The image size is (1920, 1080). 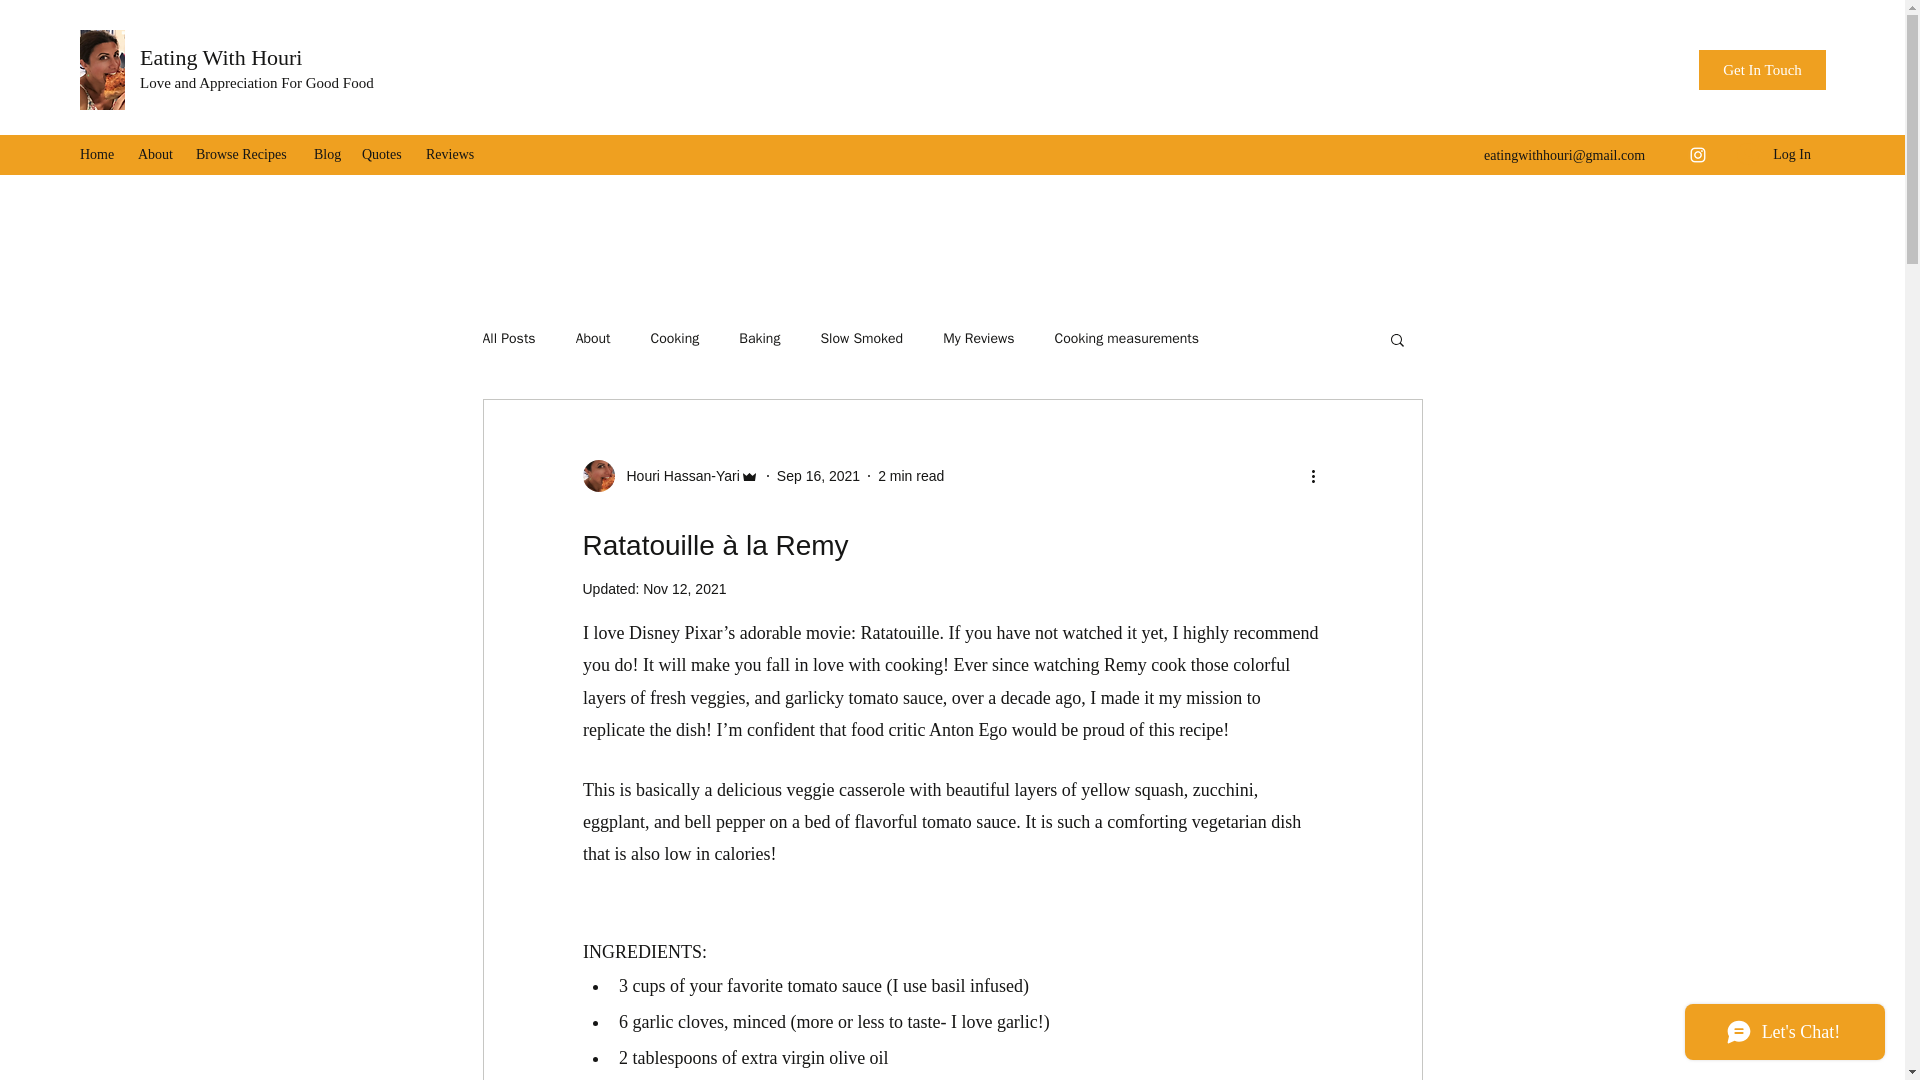 I want to click on Nov 12, 2021, so click(x=684, y=589).